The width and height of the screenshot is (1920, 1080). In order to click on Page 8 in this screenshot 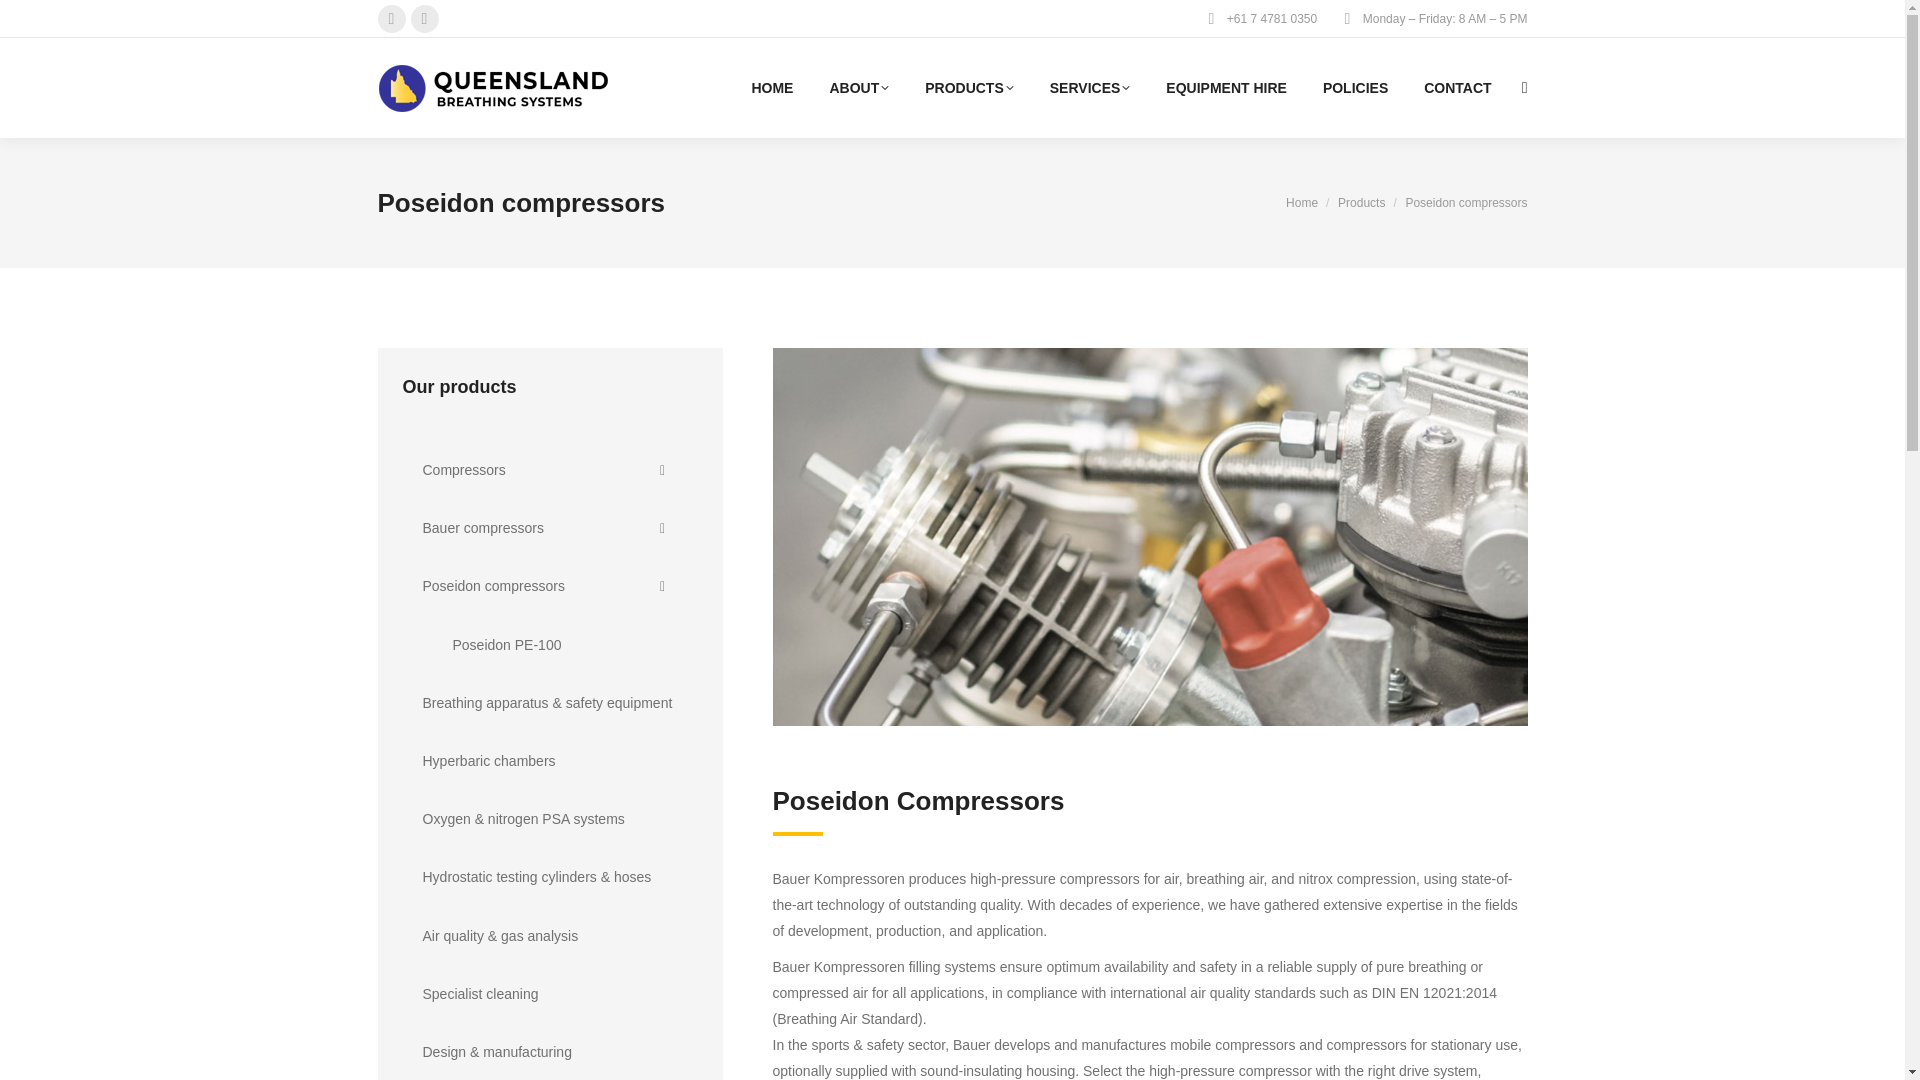, I will do `click(1148, 973)`.